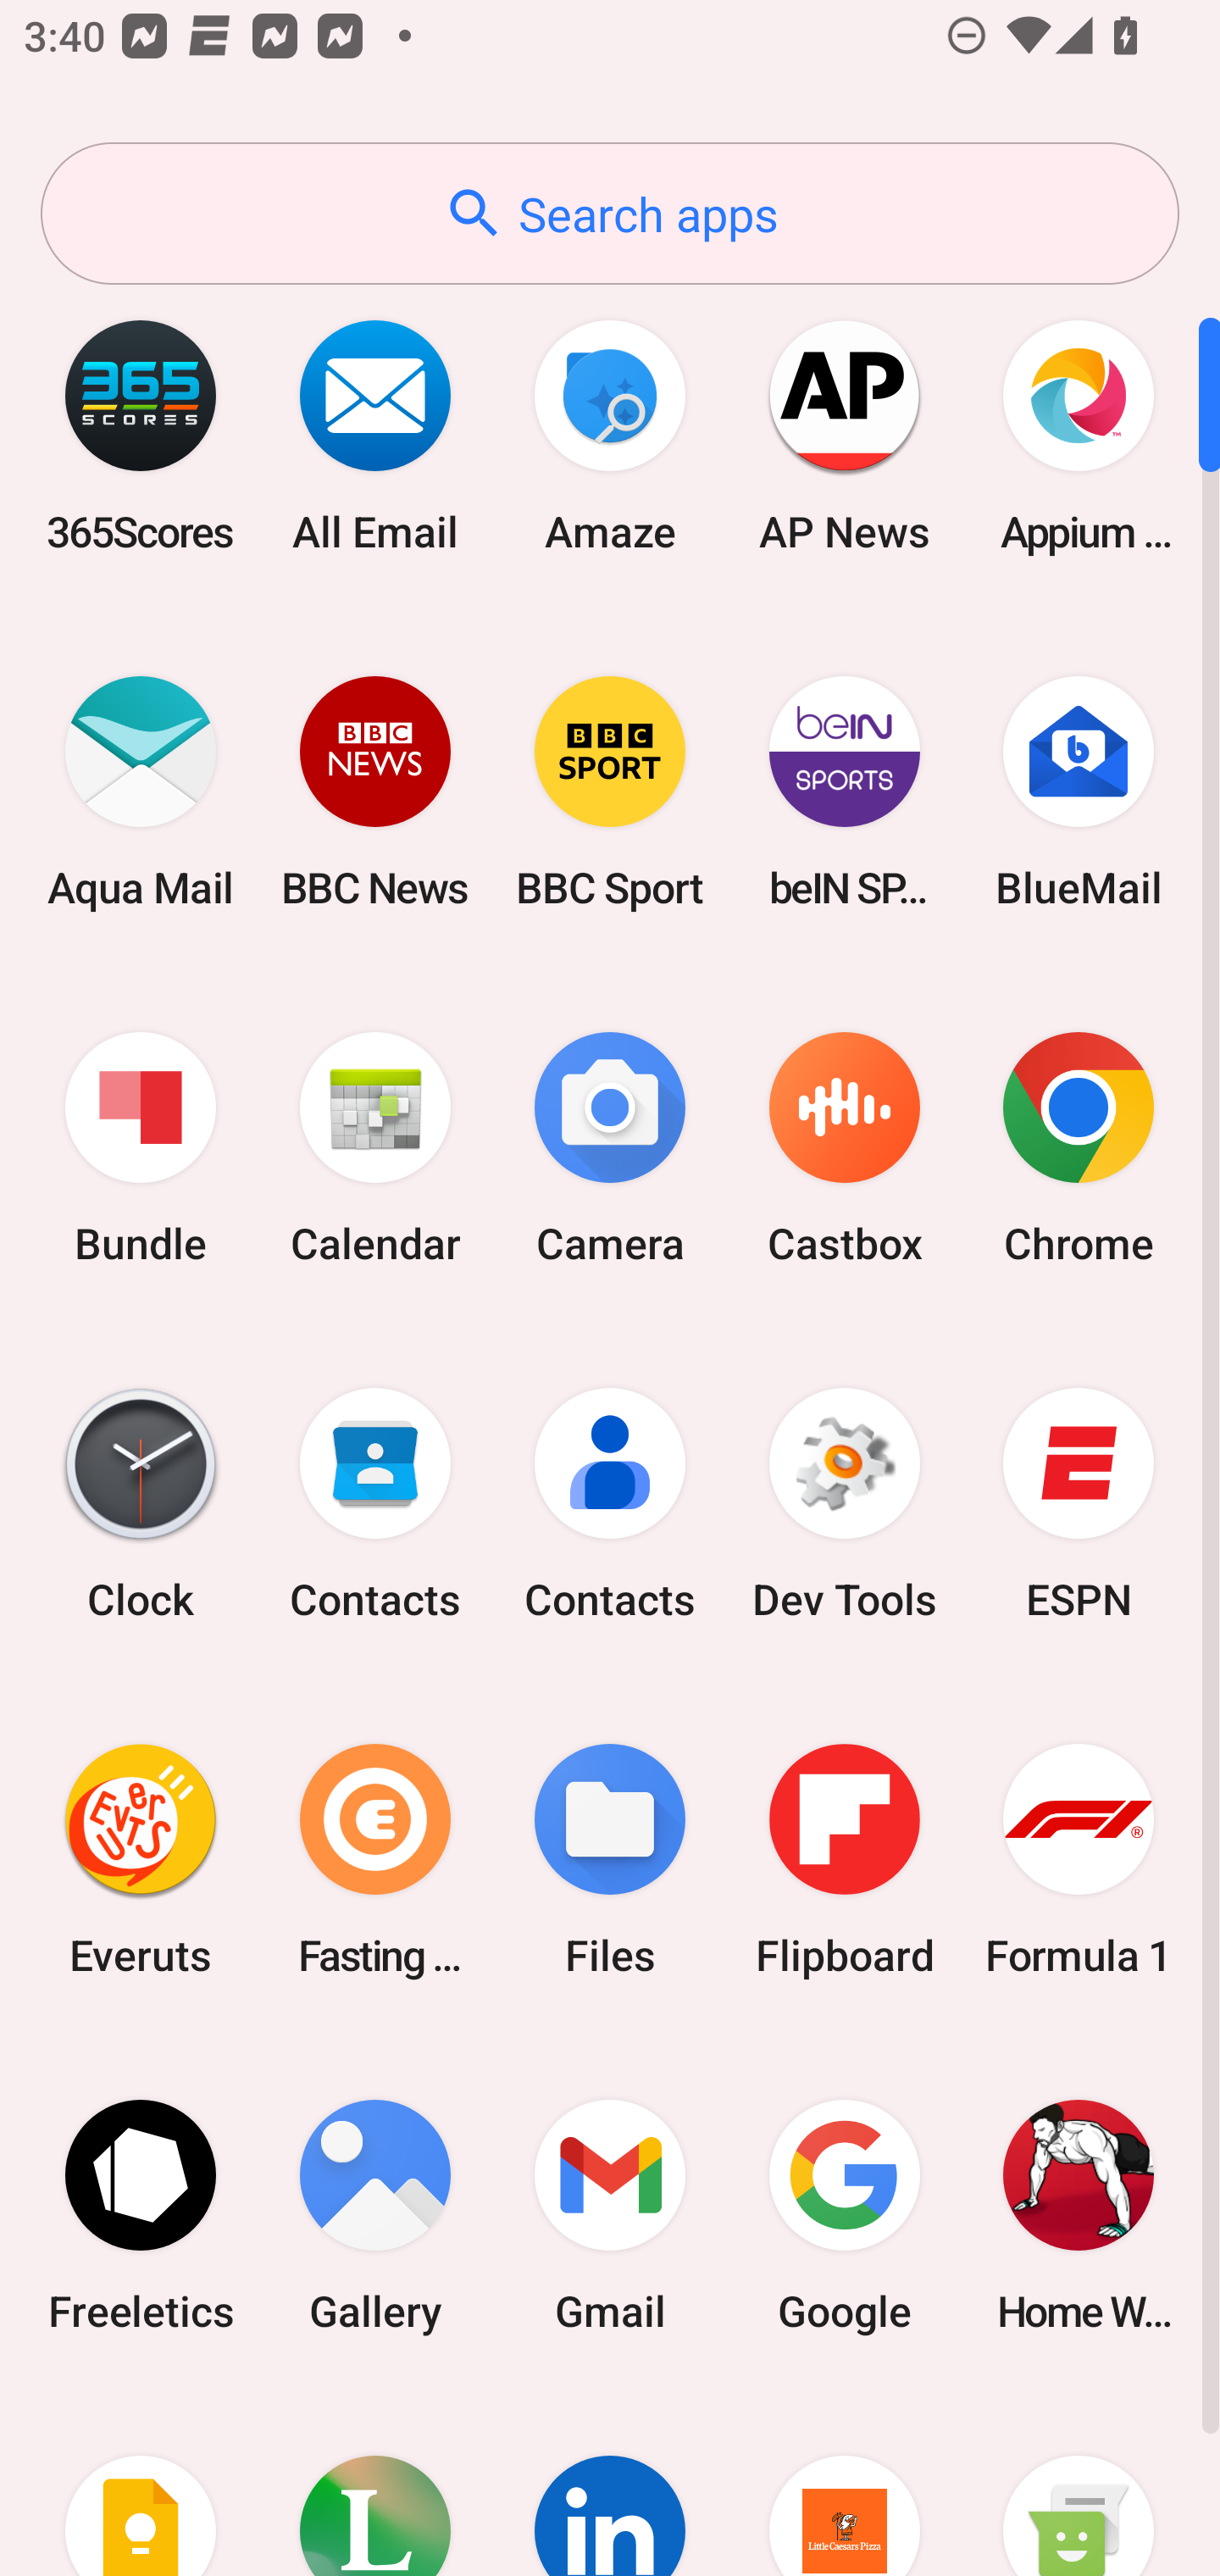 This screenshot has width=1220, height=2576. I want to click on Amaze, so click(610, 436).